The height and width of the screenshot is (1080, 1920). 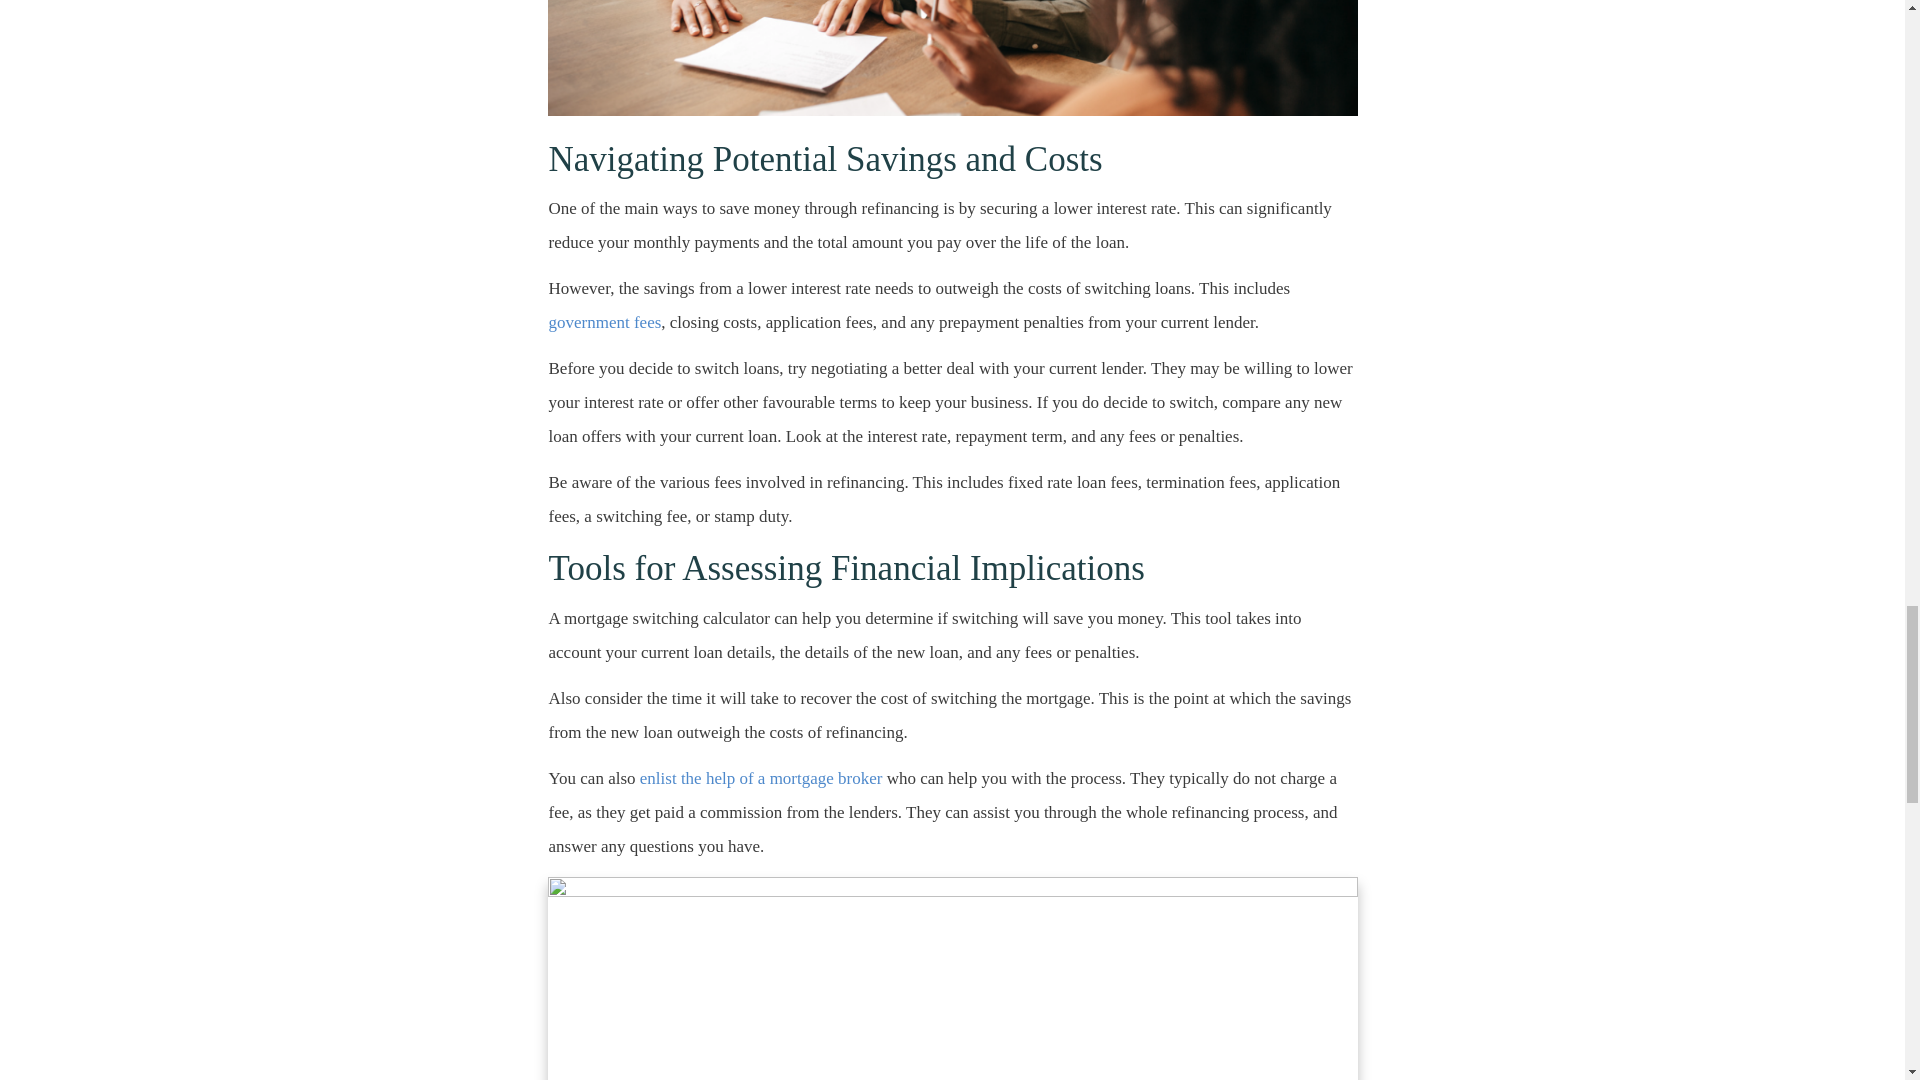 I want to click on joint mortgage, so click(x=952, y=58).